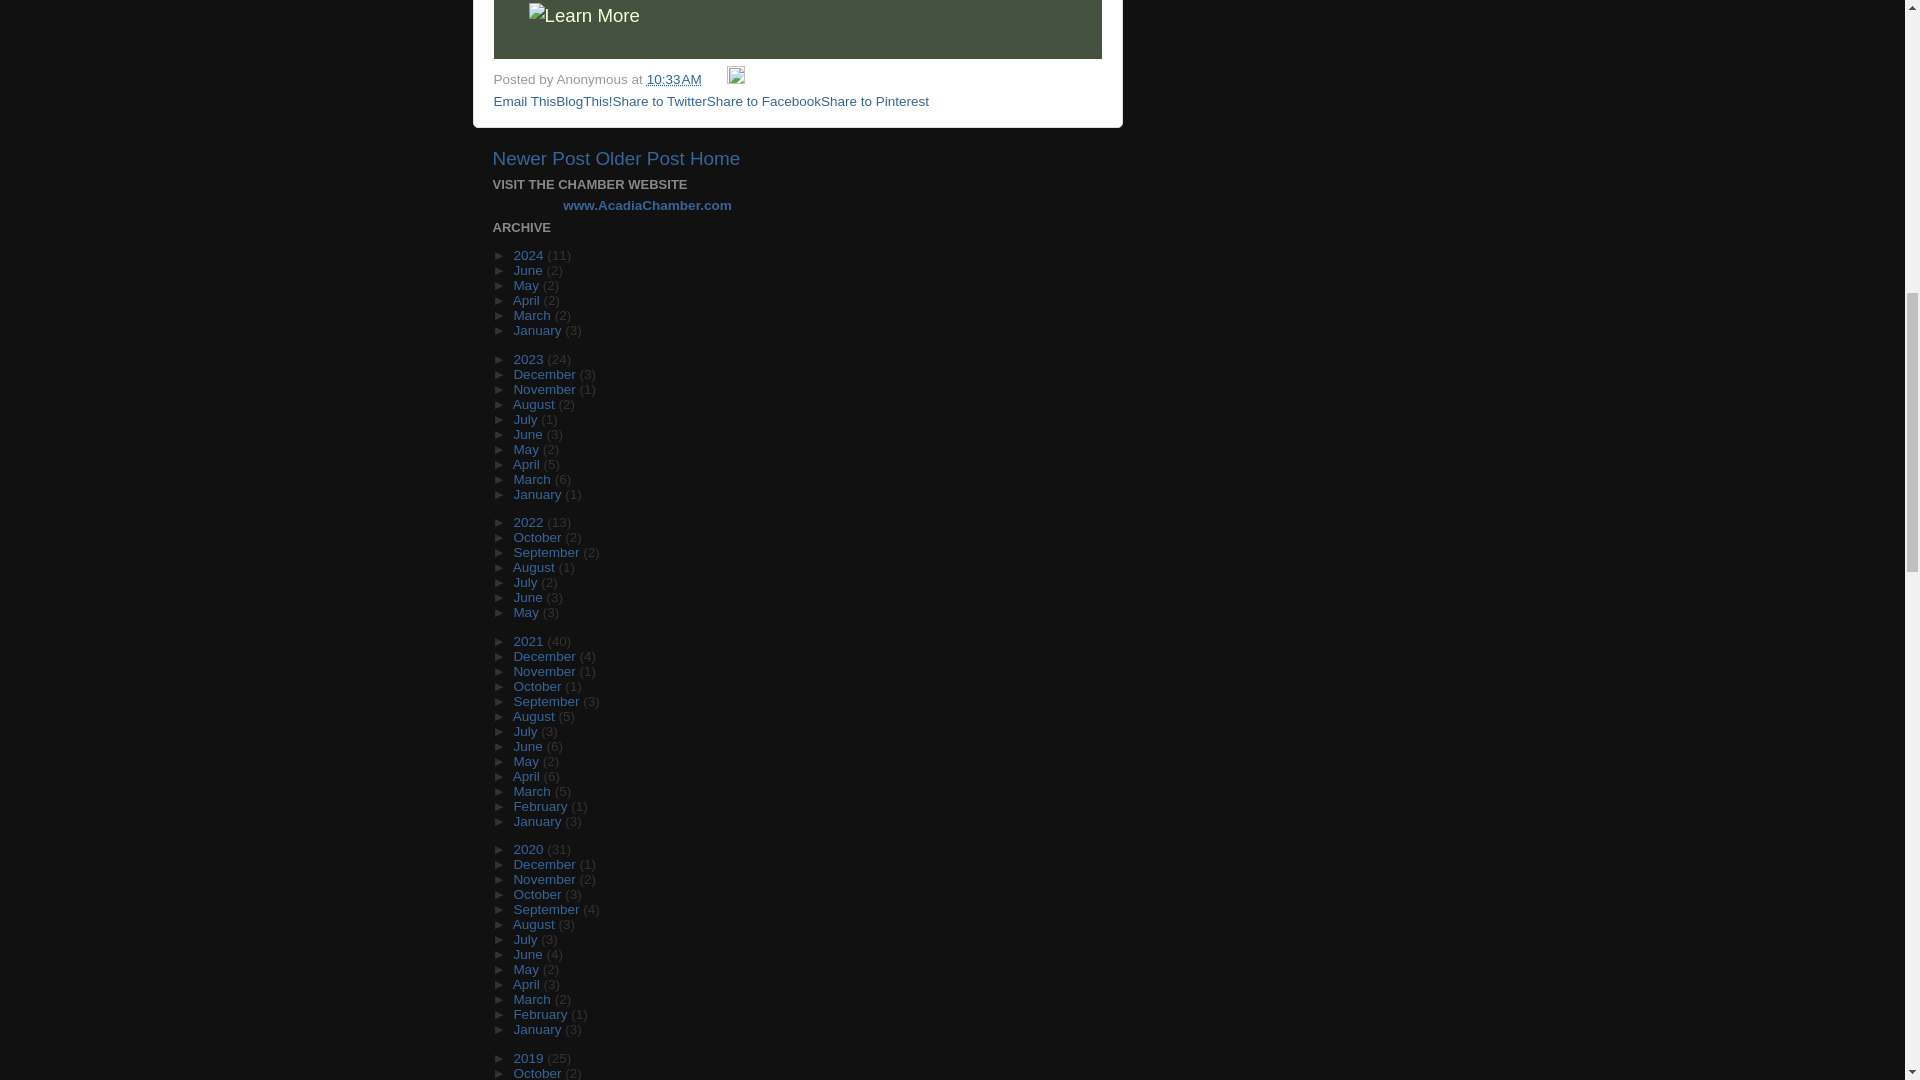 The image size is (1920, 1080). Describe the element at coordinates (538, 330) in the screenshot. I see `January` at that location.